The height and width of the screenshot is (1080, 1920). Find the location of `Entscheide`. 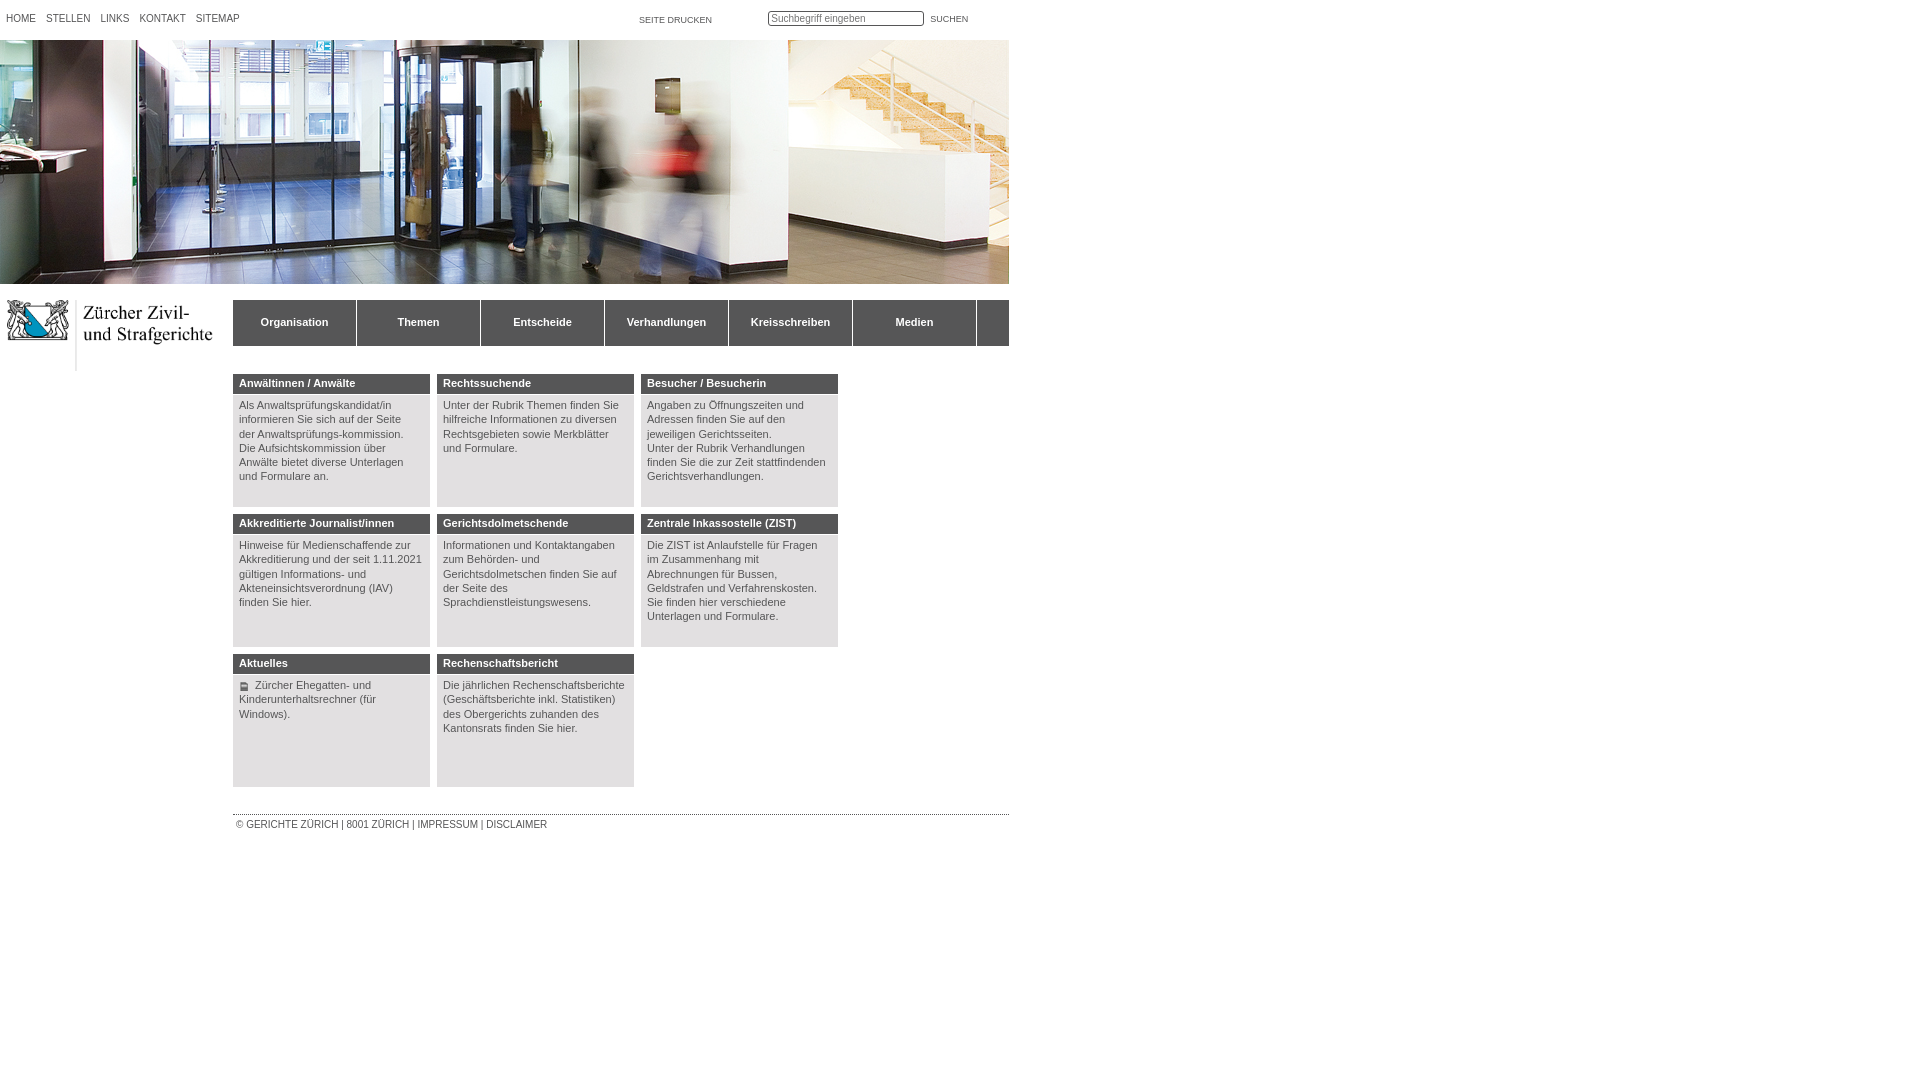

Entscheide is located at coordinates (542, 330).